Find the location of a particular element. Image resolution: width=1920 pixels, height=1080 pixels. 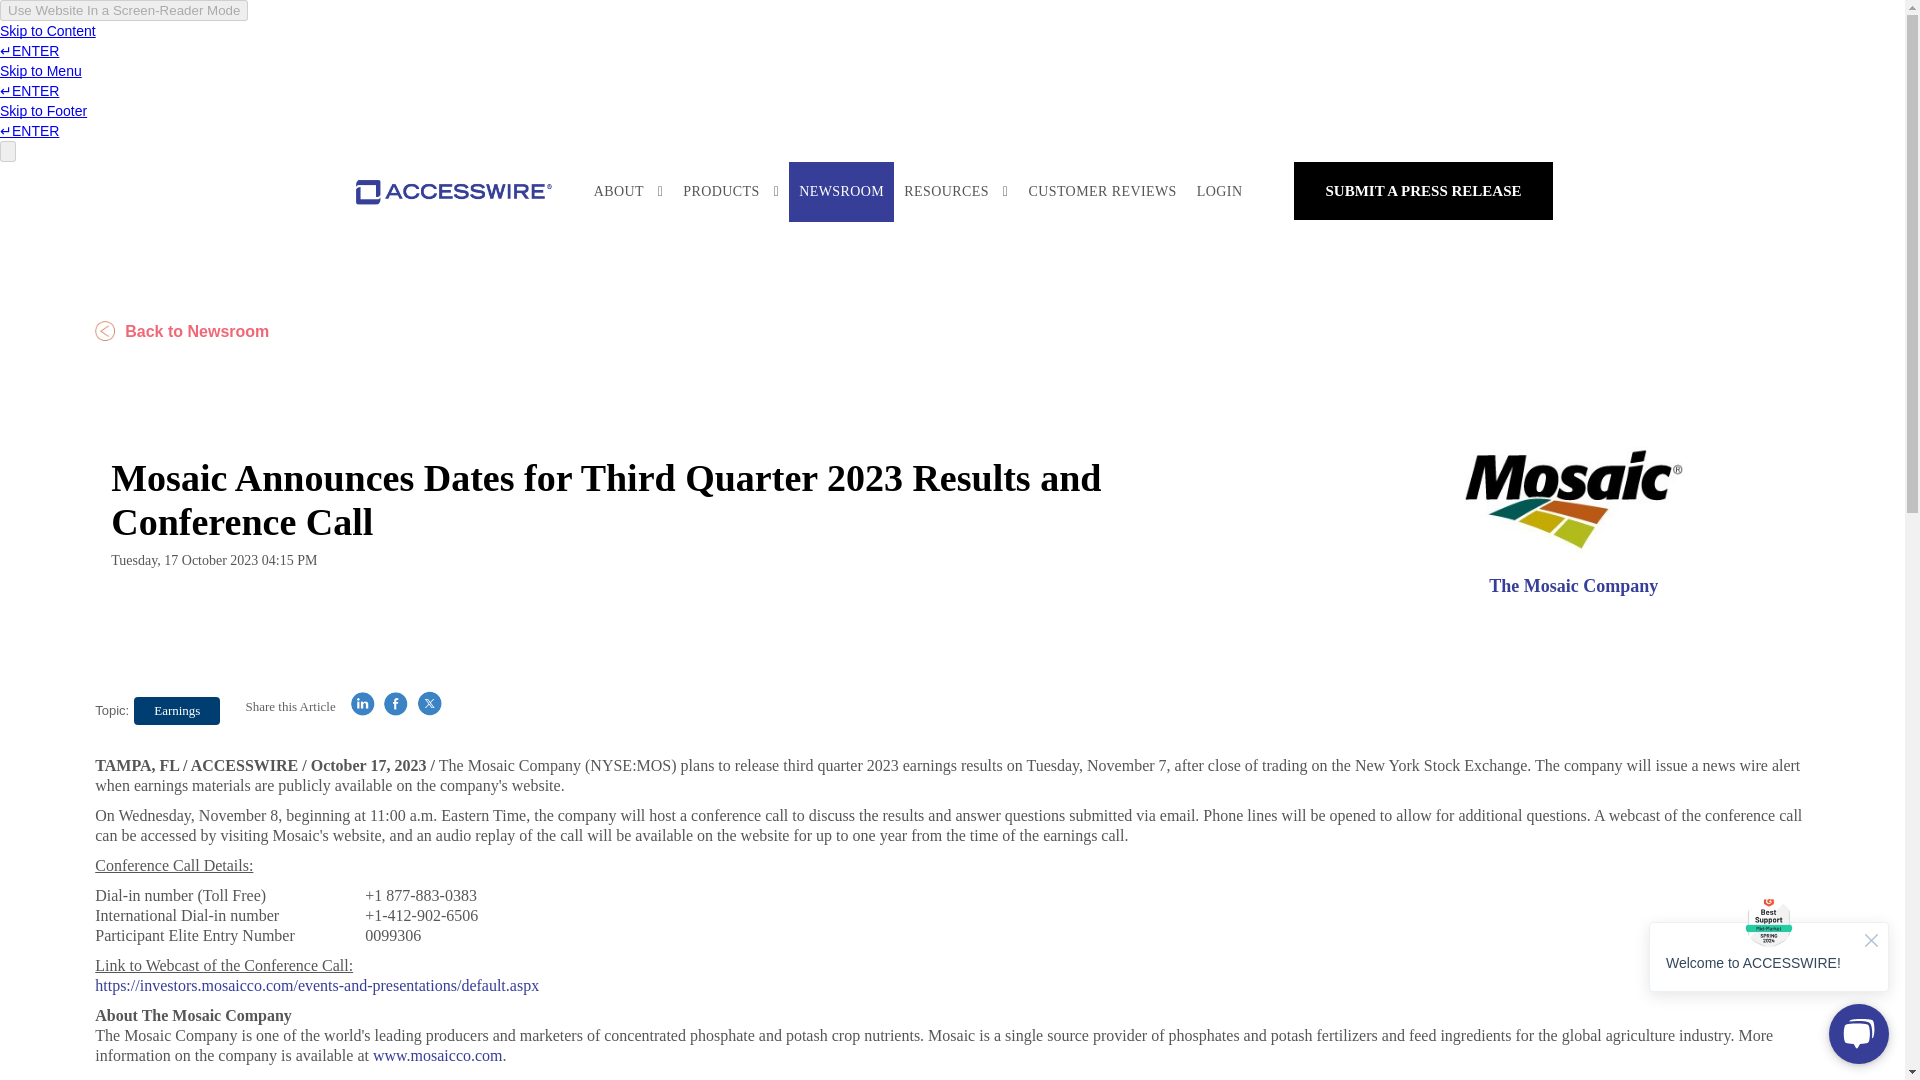

PRODUCTS is located at coordinates (731, 192).